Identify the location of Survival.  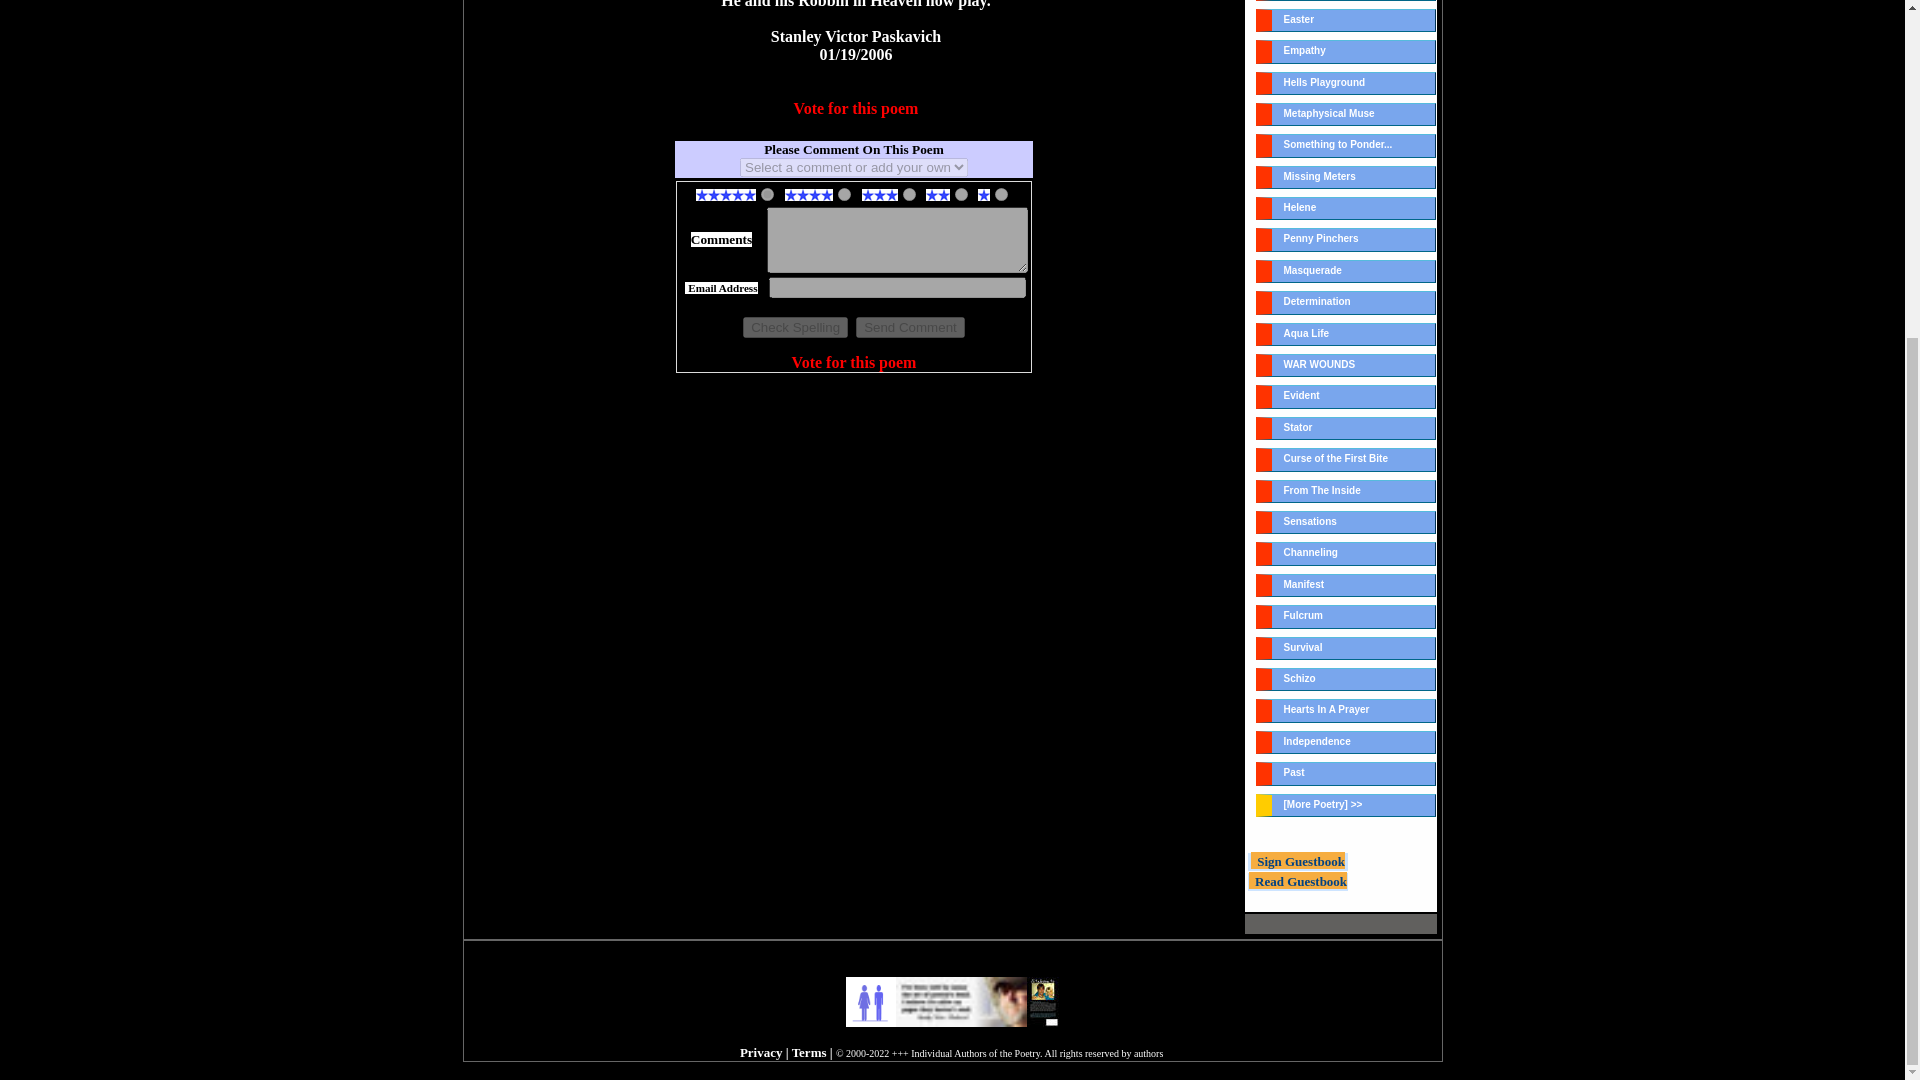
(1346, 648).